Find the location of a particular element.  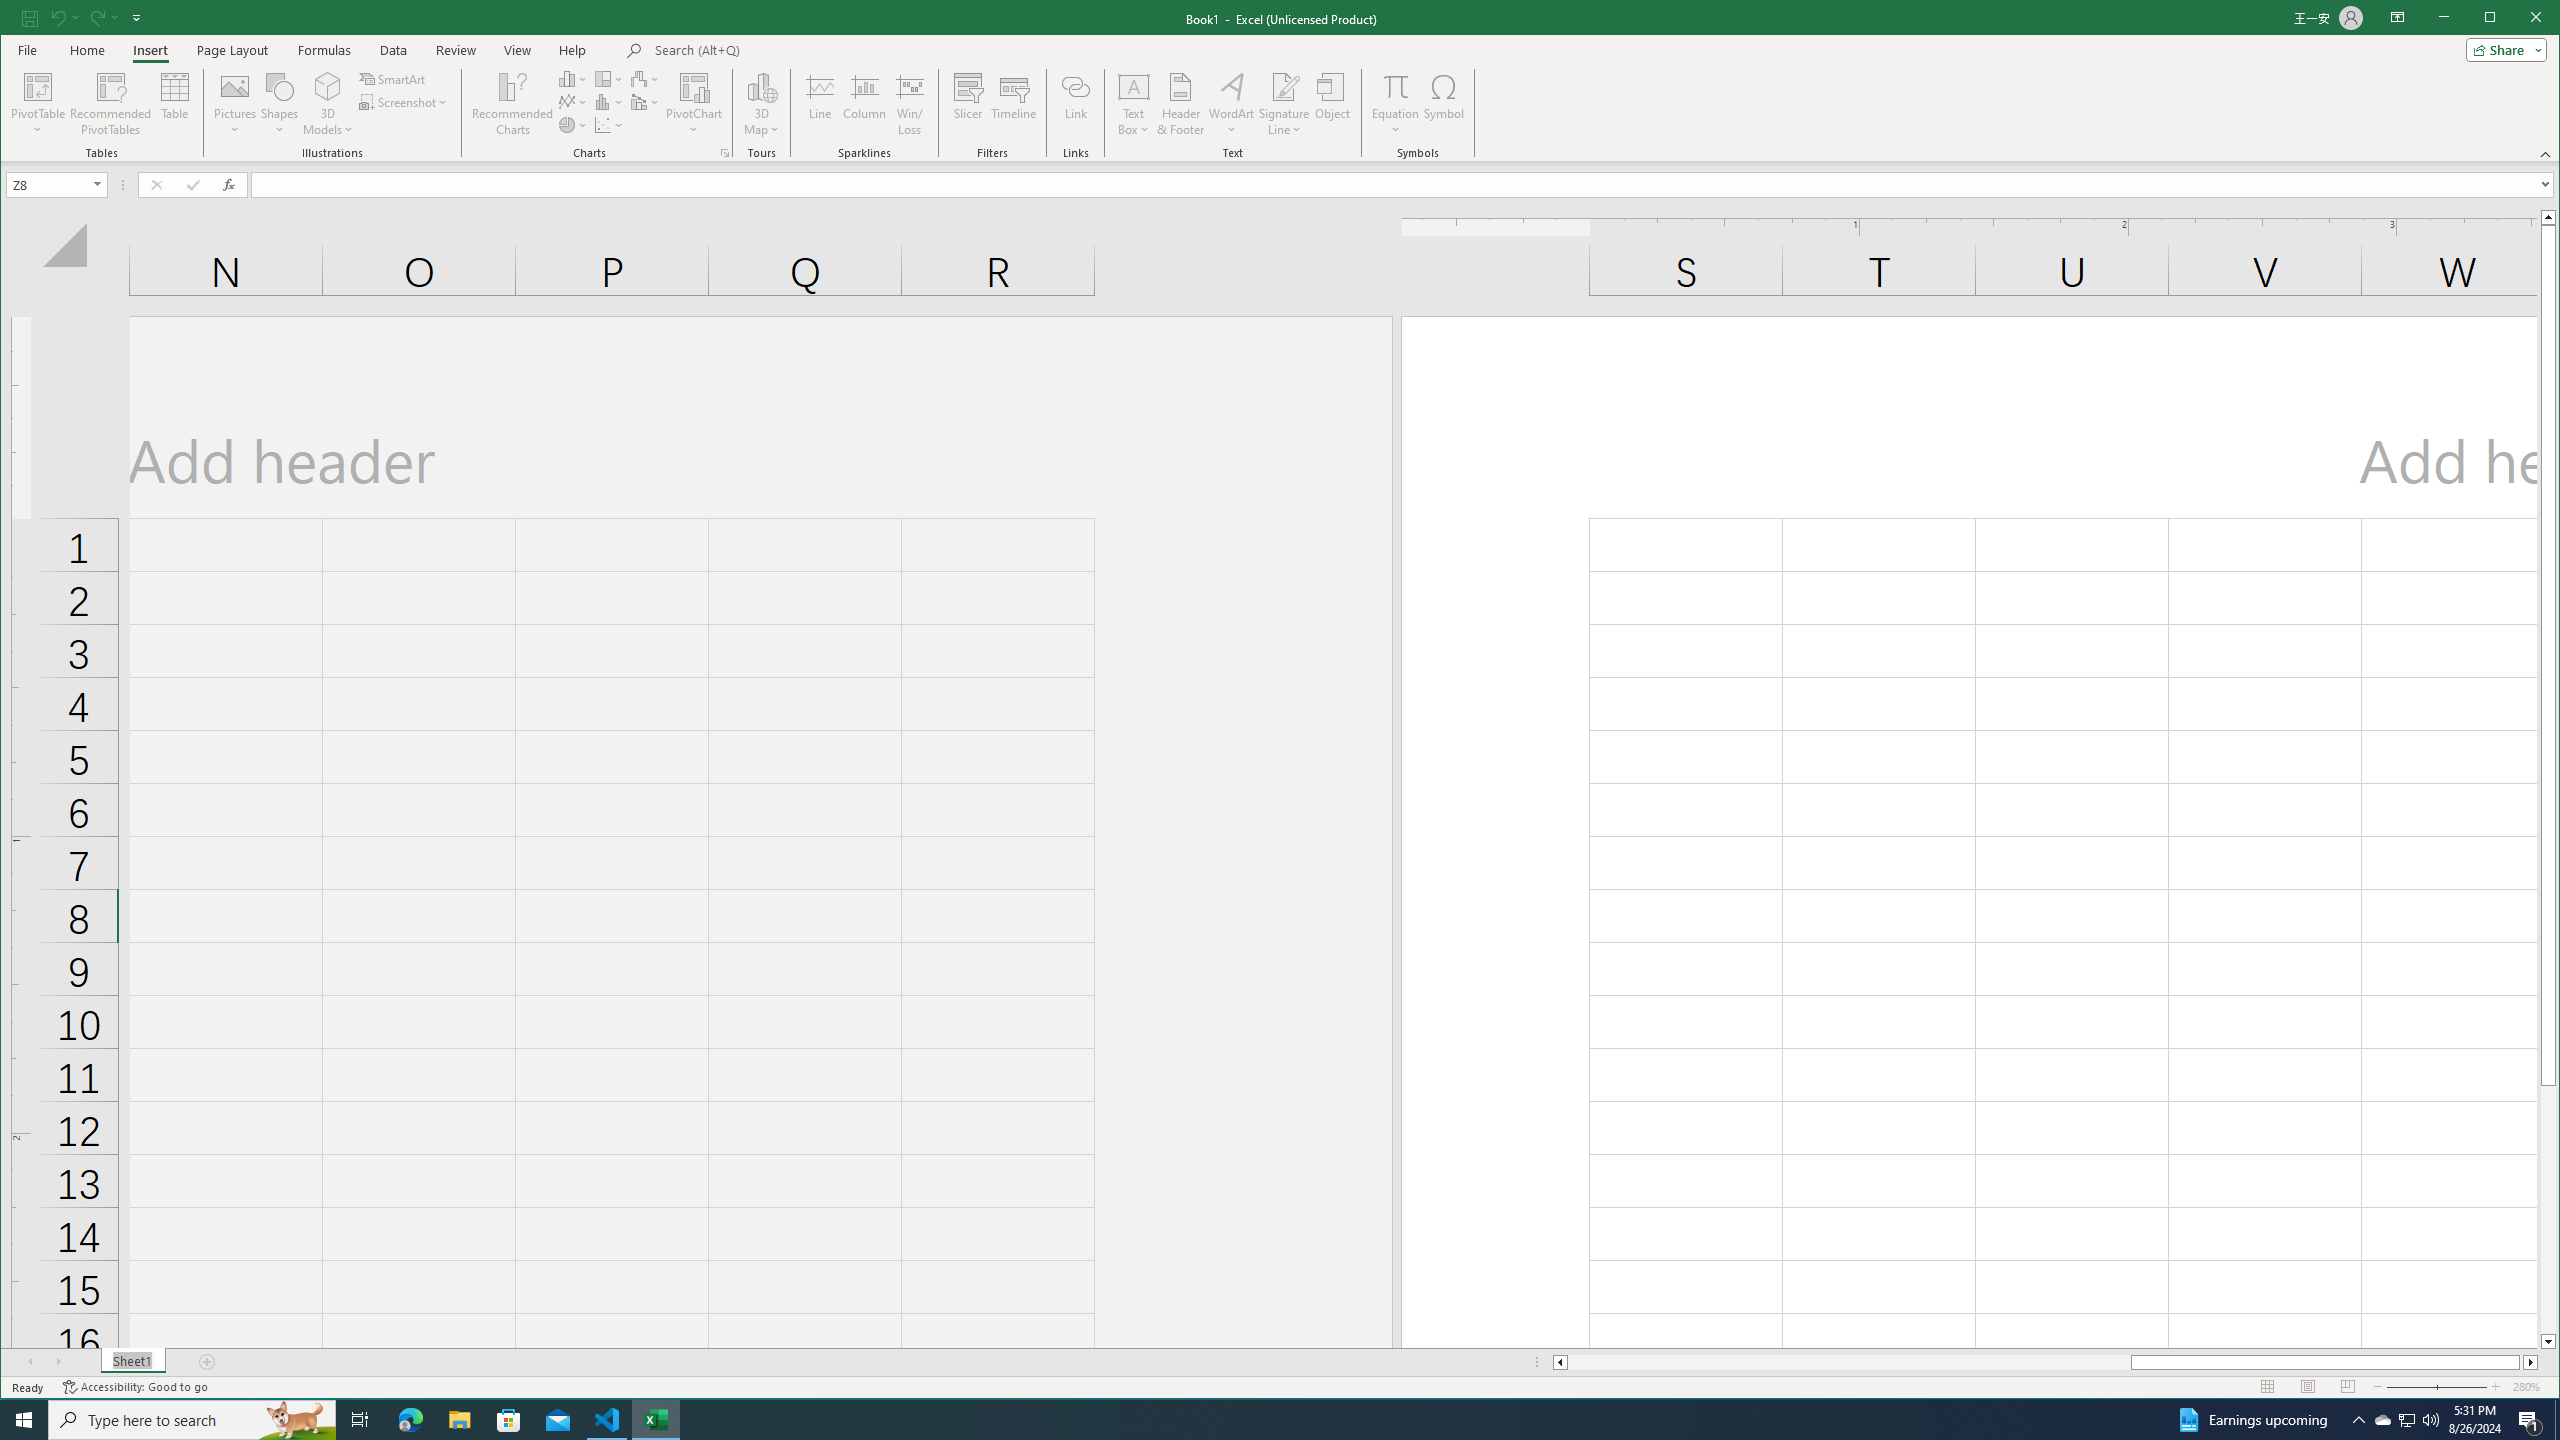

Text Box is located at coordinates (1134, 104).